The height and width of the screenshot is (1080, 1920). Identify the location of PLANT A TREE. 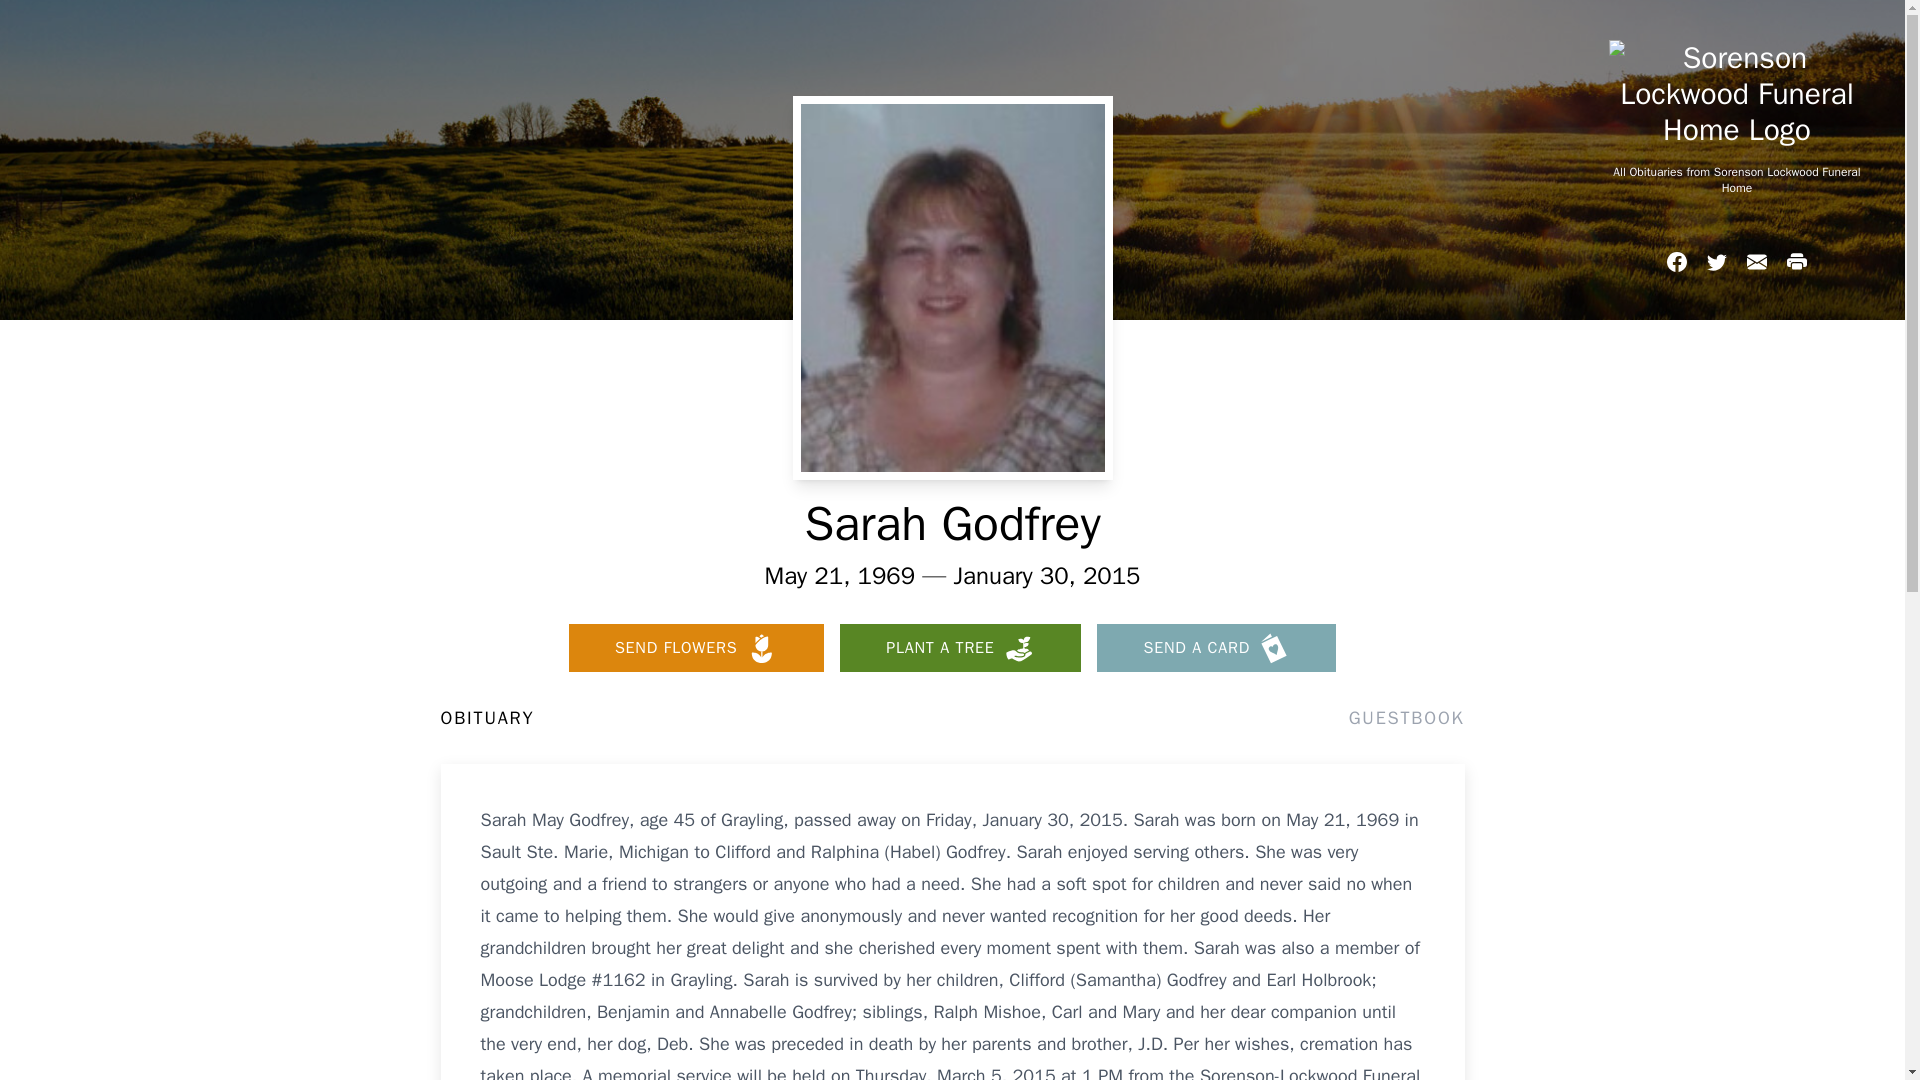
(960, 648).